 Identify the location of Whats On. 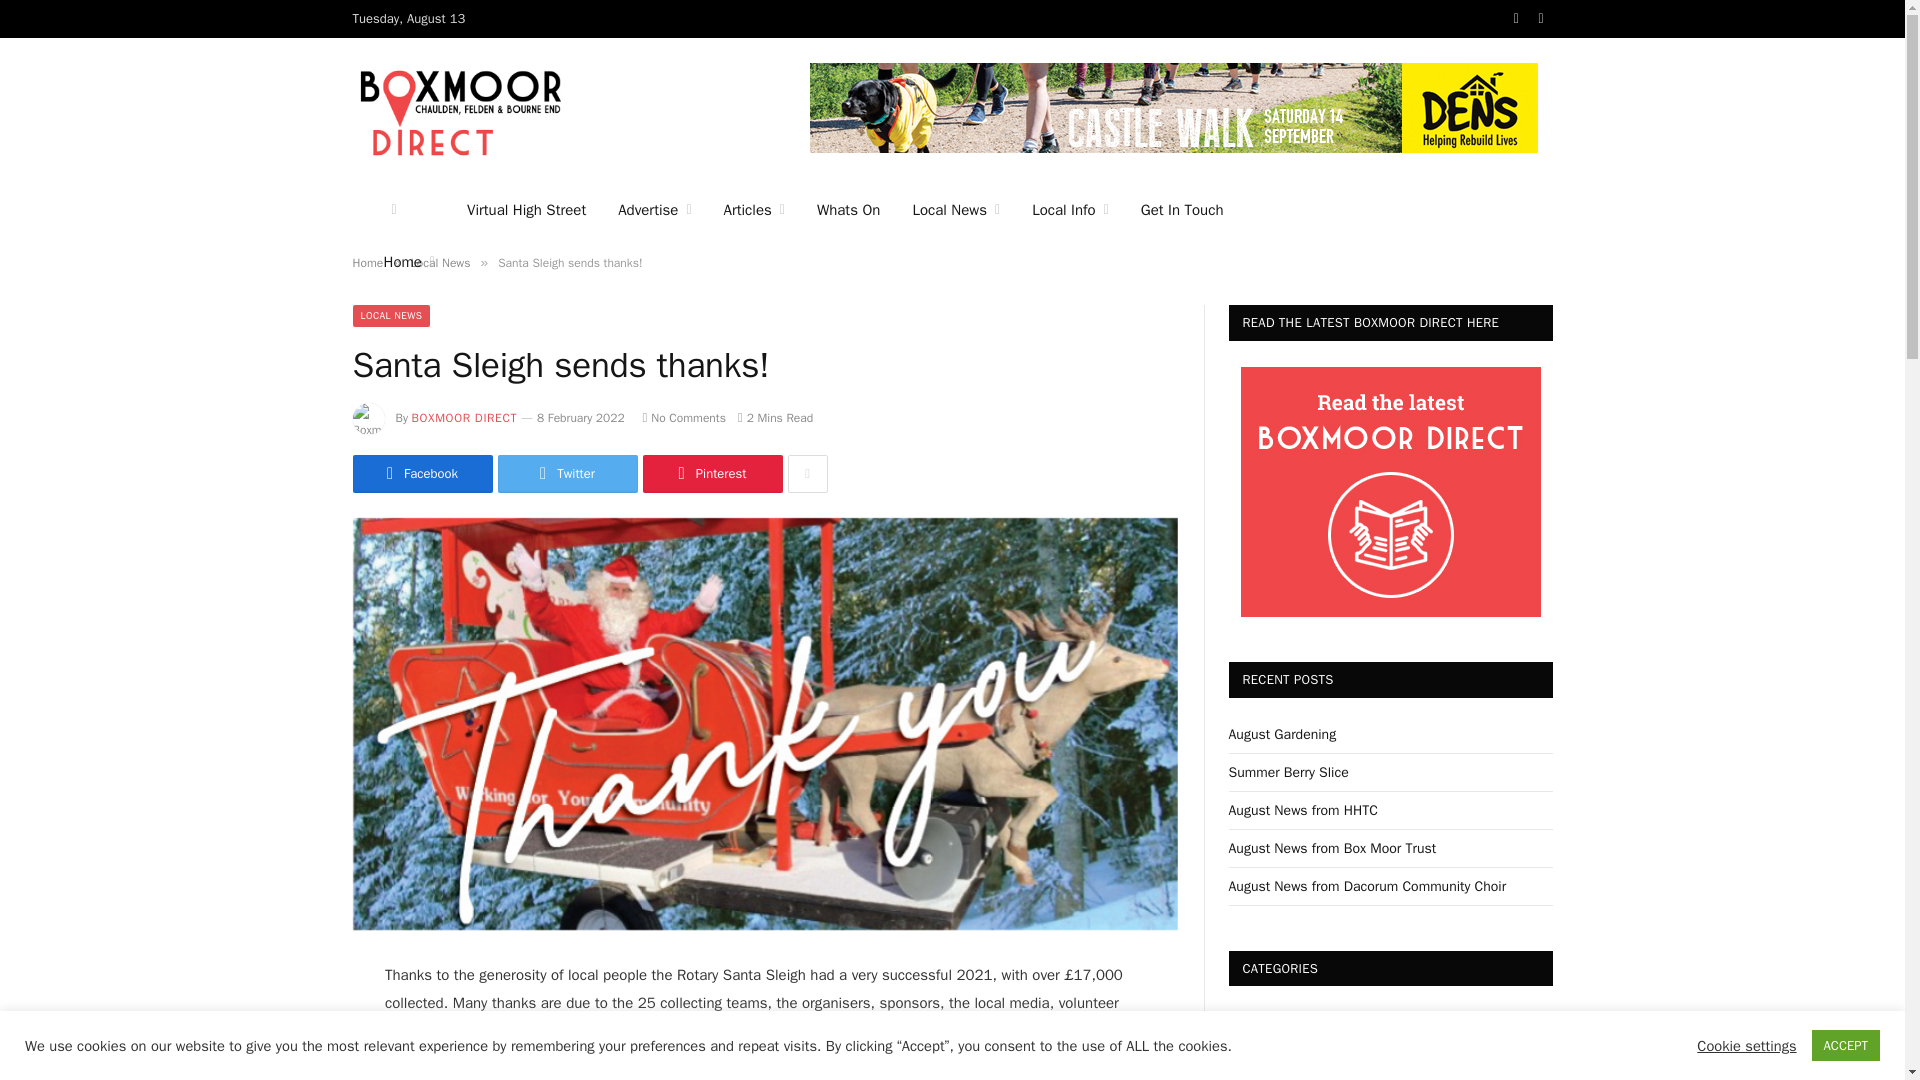
(848, 210).